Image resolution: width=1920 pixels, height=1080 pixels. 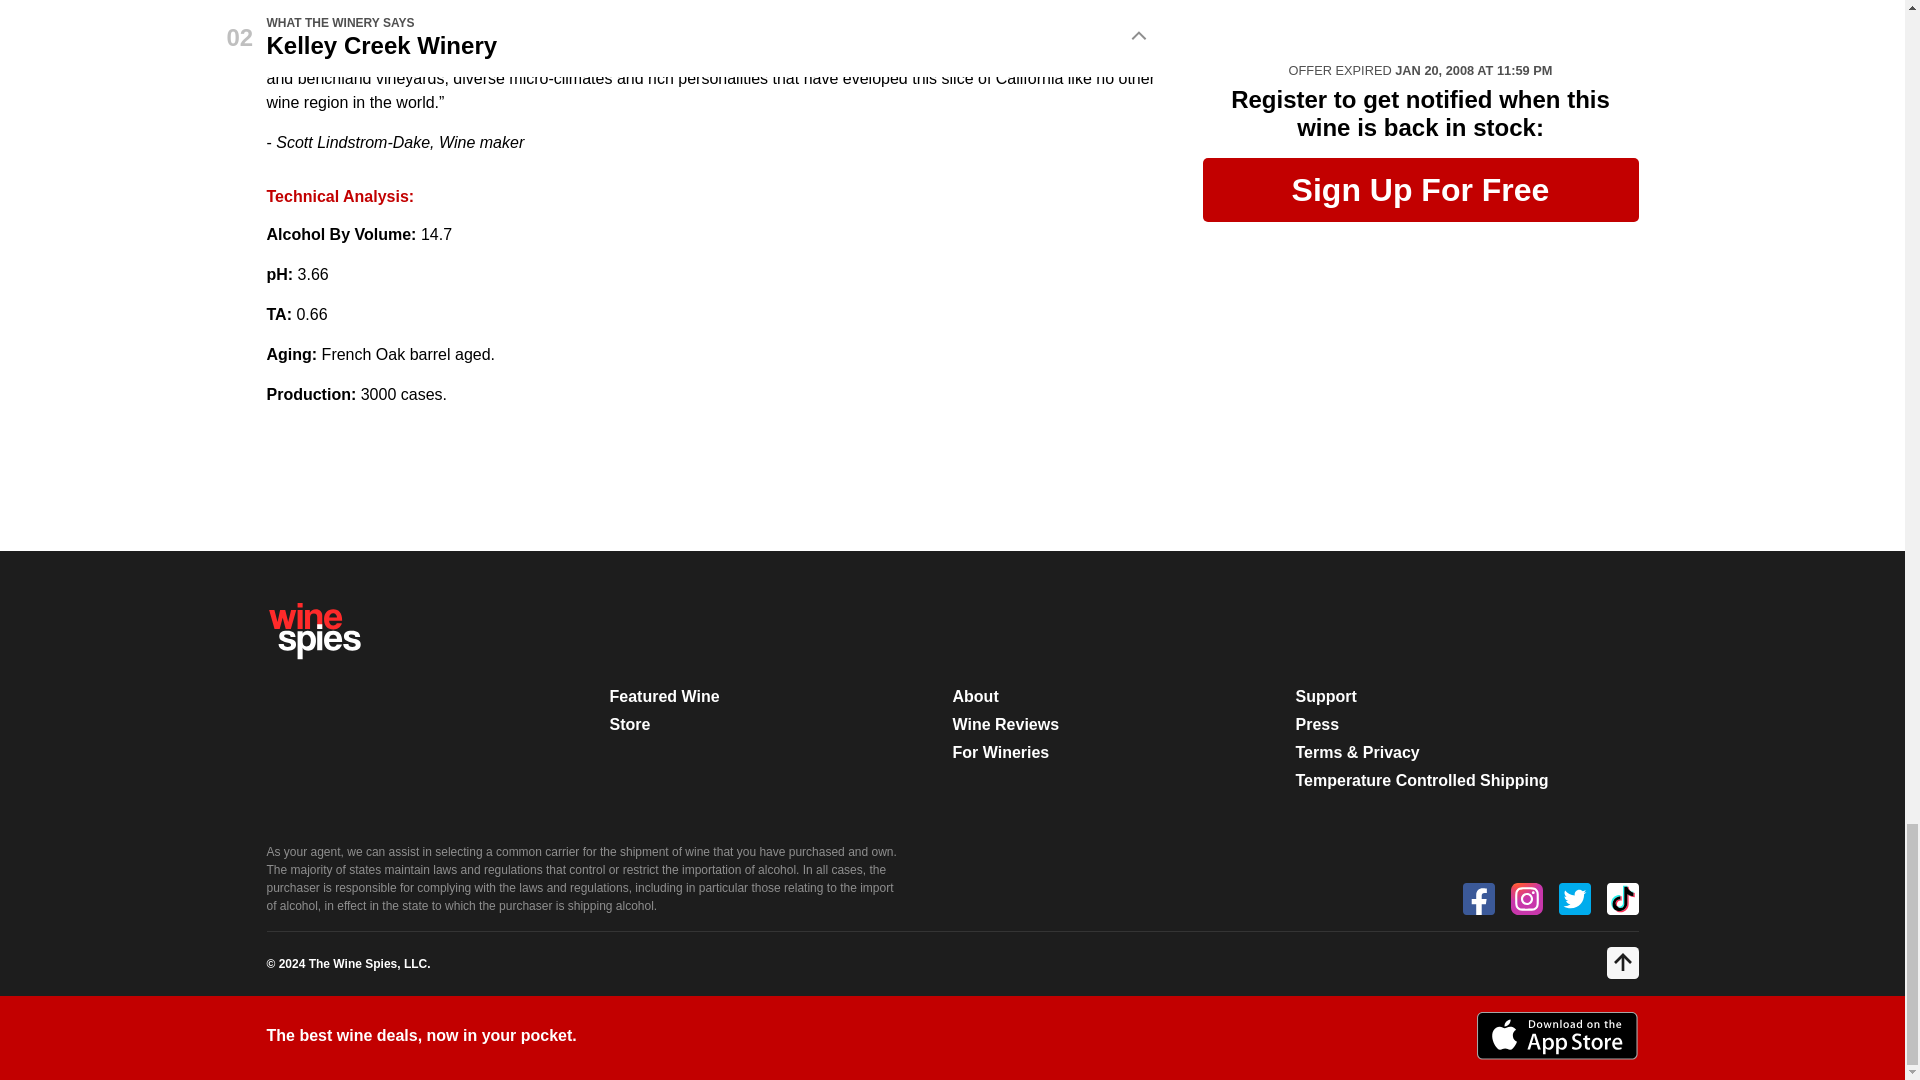 I want to click on Temperature Controlled Shipping, so click(x=1422, y=780).